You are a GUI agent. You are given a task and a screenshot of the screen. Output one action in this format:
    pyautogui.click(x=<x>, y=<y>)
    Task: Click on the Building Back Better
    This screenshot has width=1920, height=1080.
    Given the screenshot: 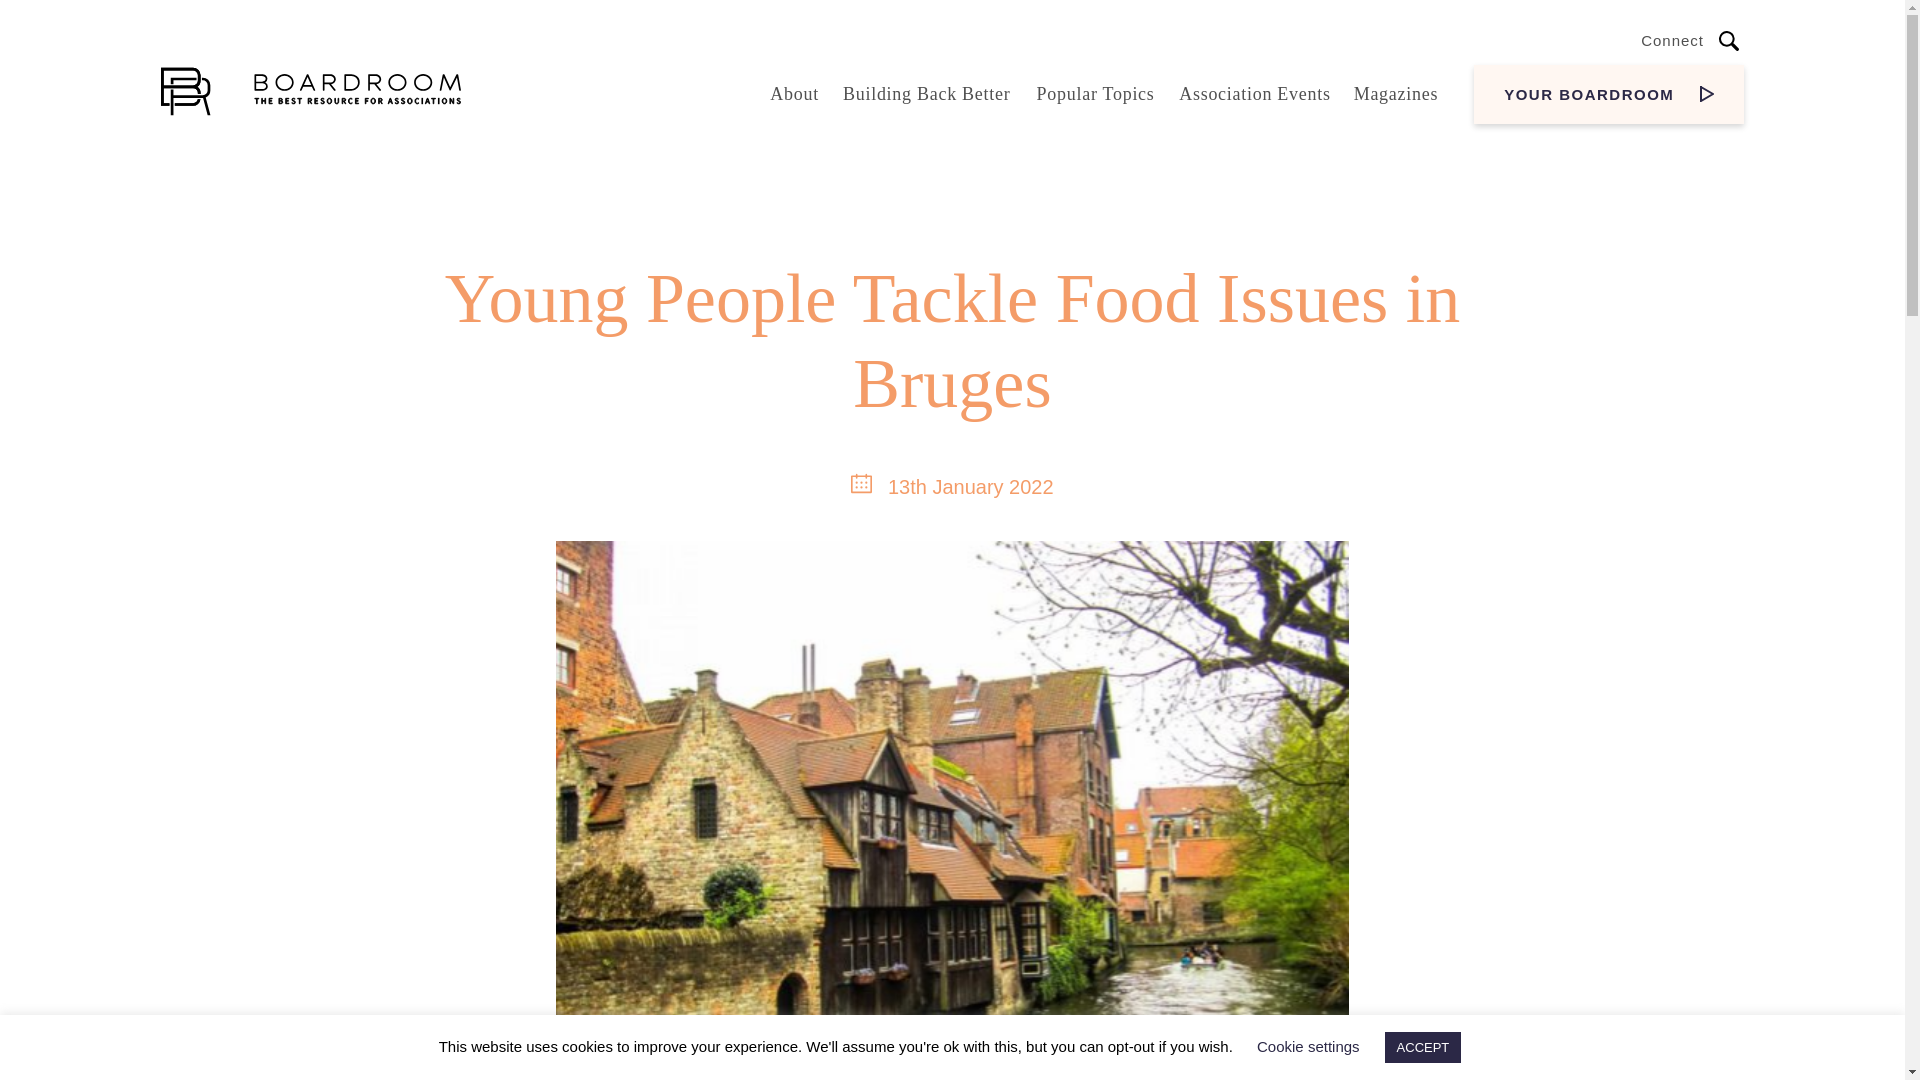 What is the action you would take?
    pyautogui.click(x=926, y=94)
    